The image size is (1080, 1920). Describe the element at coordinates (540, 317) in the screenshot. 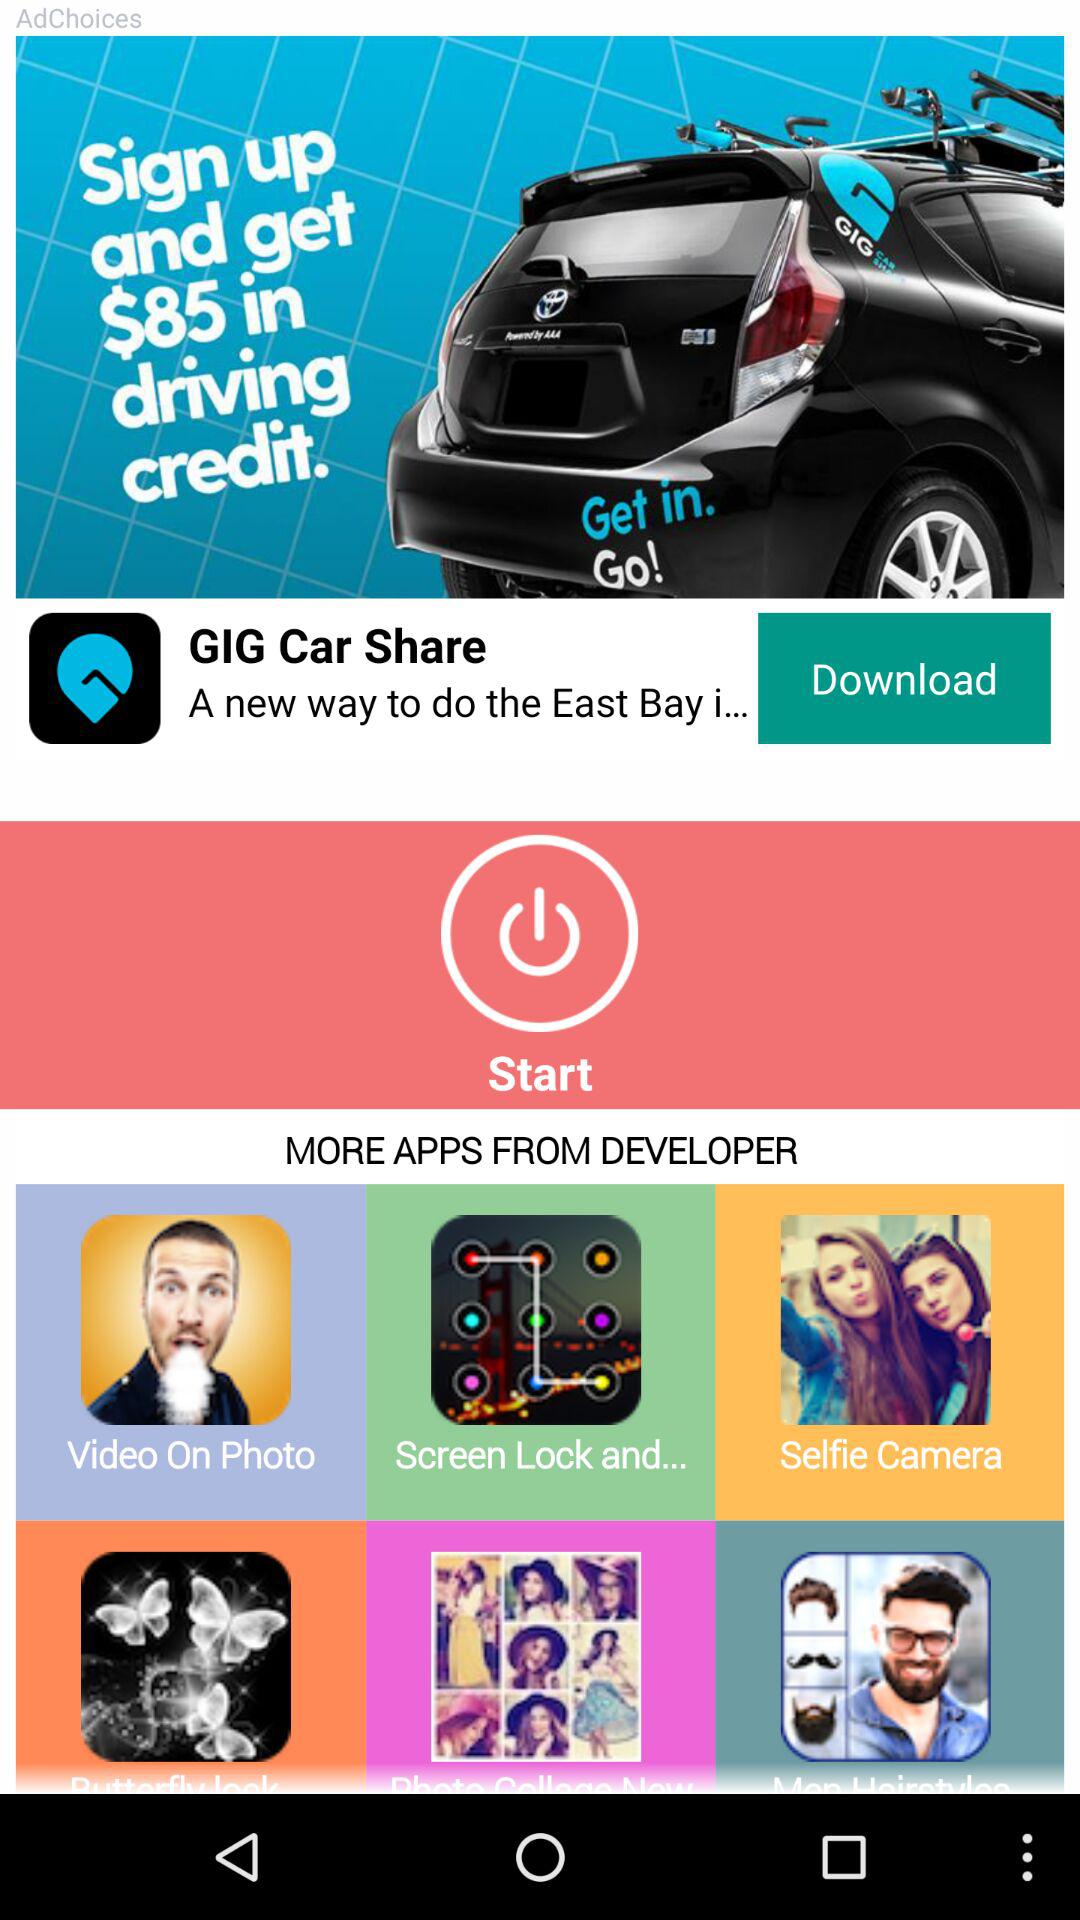

I see `go to link in advertisement` at that location.